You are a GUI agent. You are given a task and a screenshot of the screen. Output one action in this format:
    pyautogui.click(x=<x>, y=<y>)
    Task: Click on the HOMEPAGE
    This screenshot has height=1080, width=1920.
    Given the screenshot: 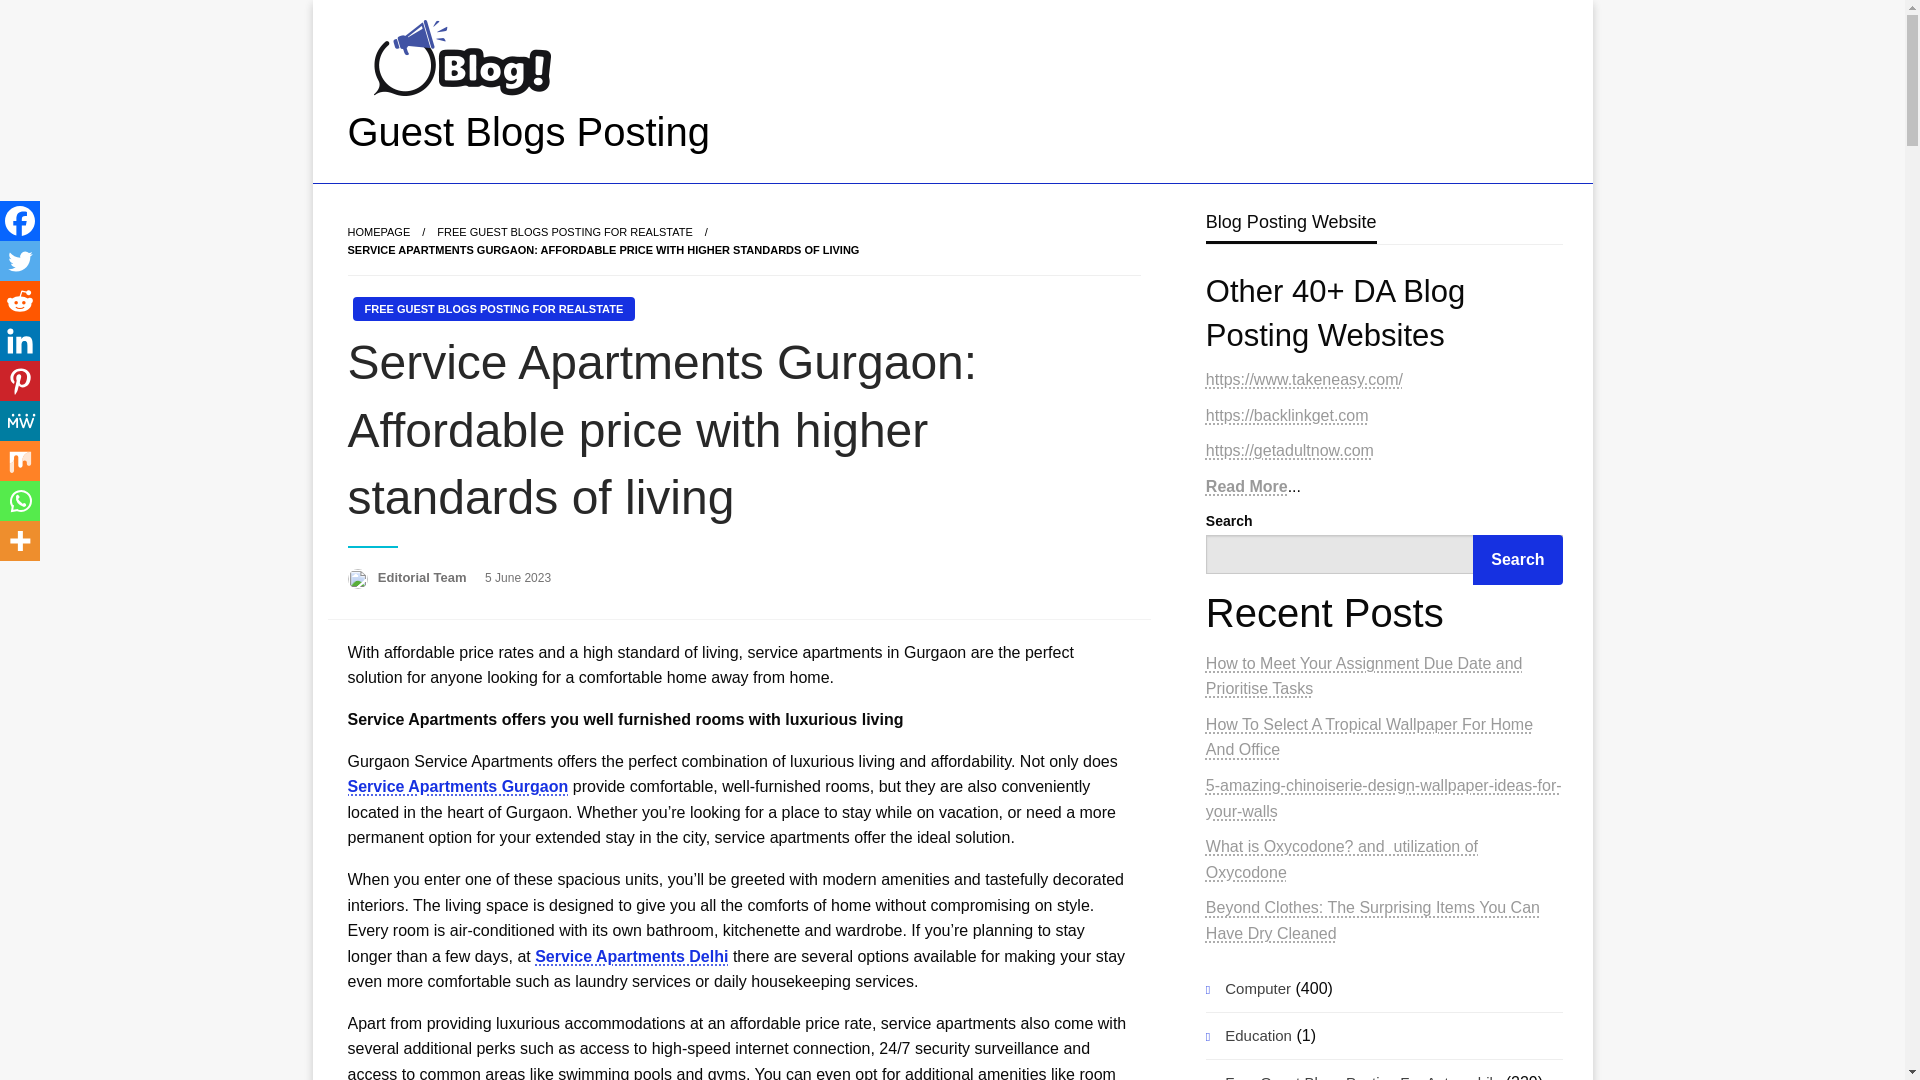 What is the action you would take?
    pyautogui.click(x=378, y=231)
    